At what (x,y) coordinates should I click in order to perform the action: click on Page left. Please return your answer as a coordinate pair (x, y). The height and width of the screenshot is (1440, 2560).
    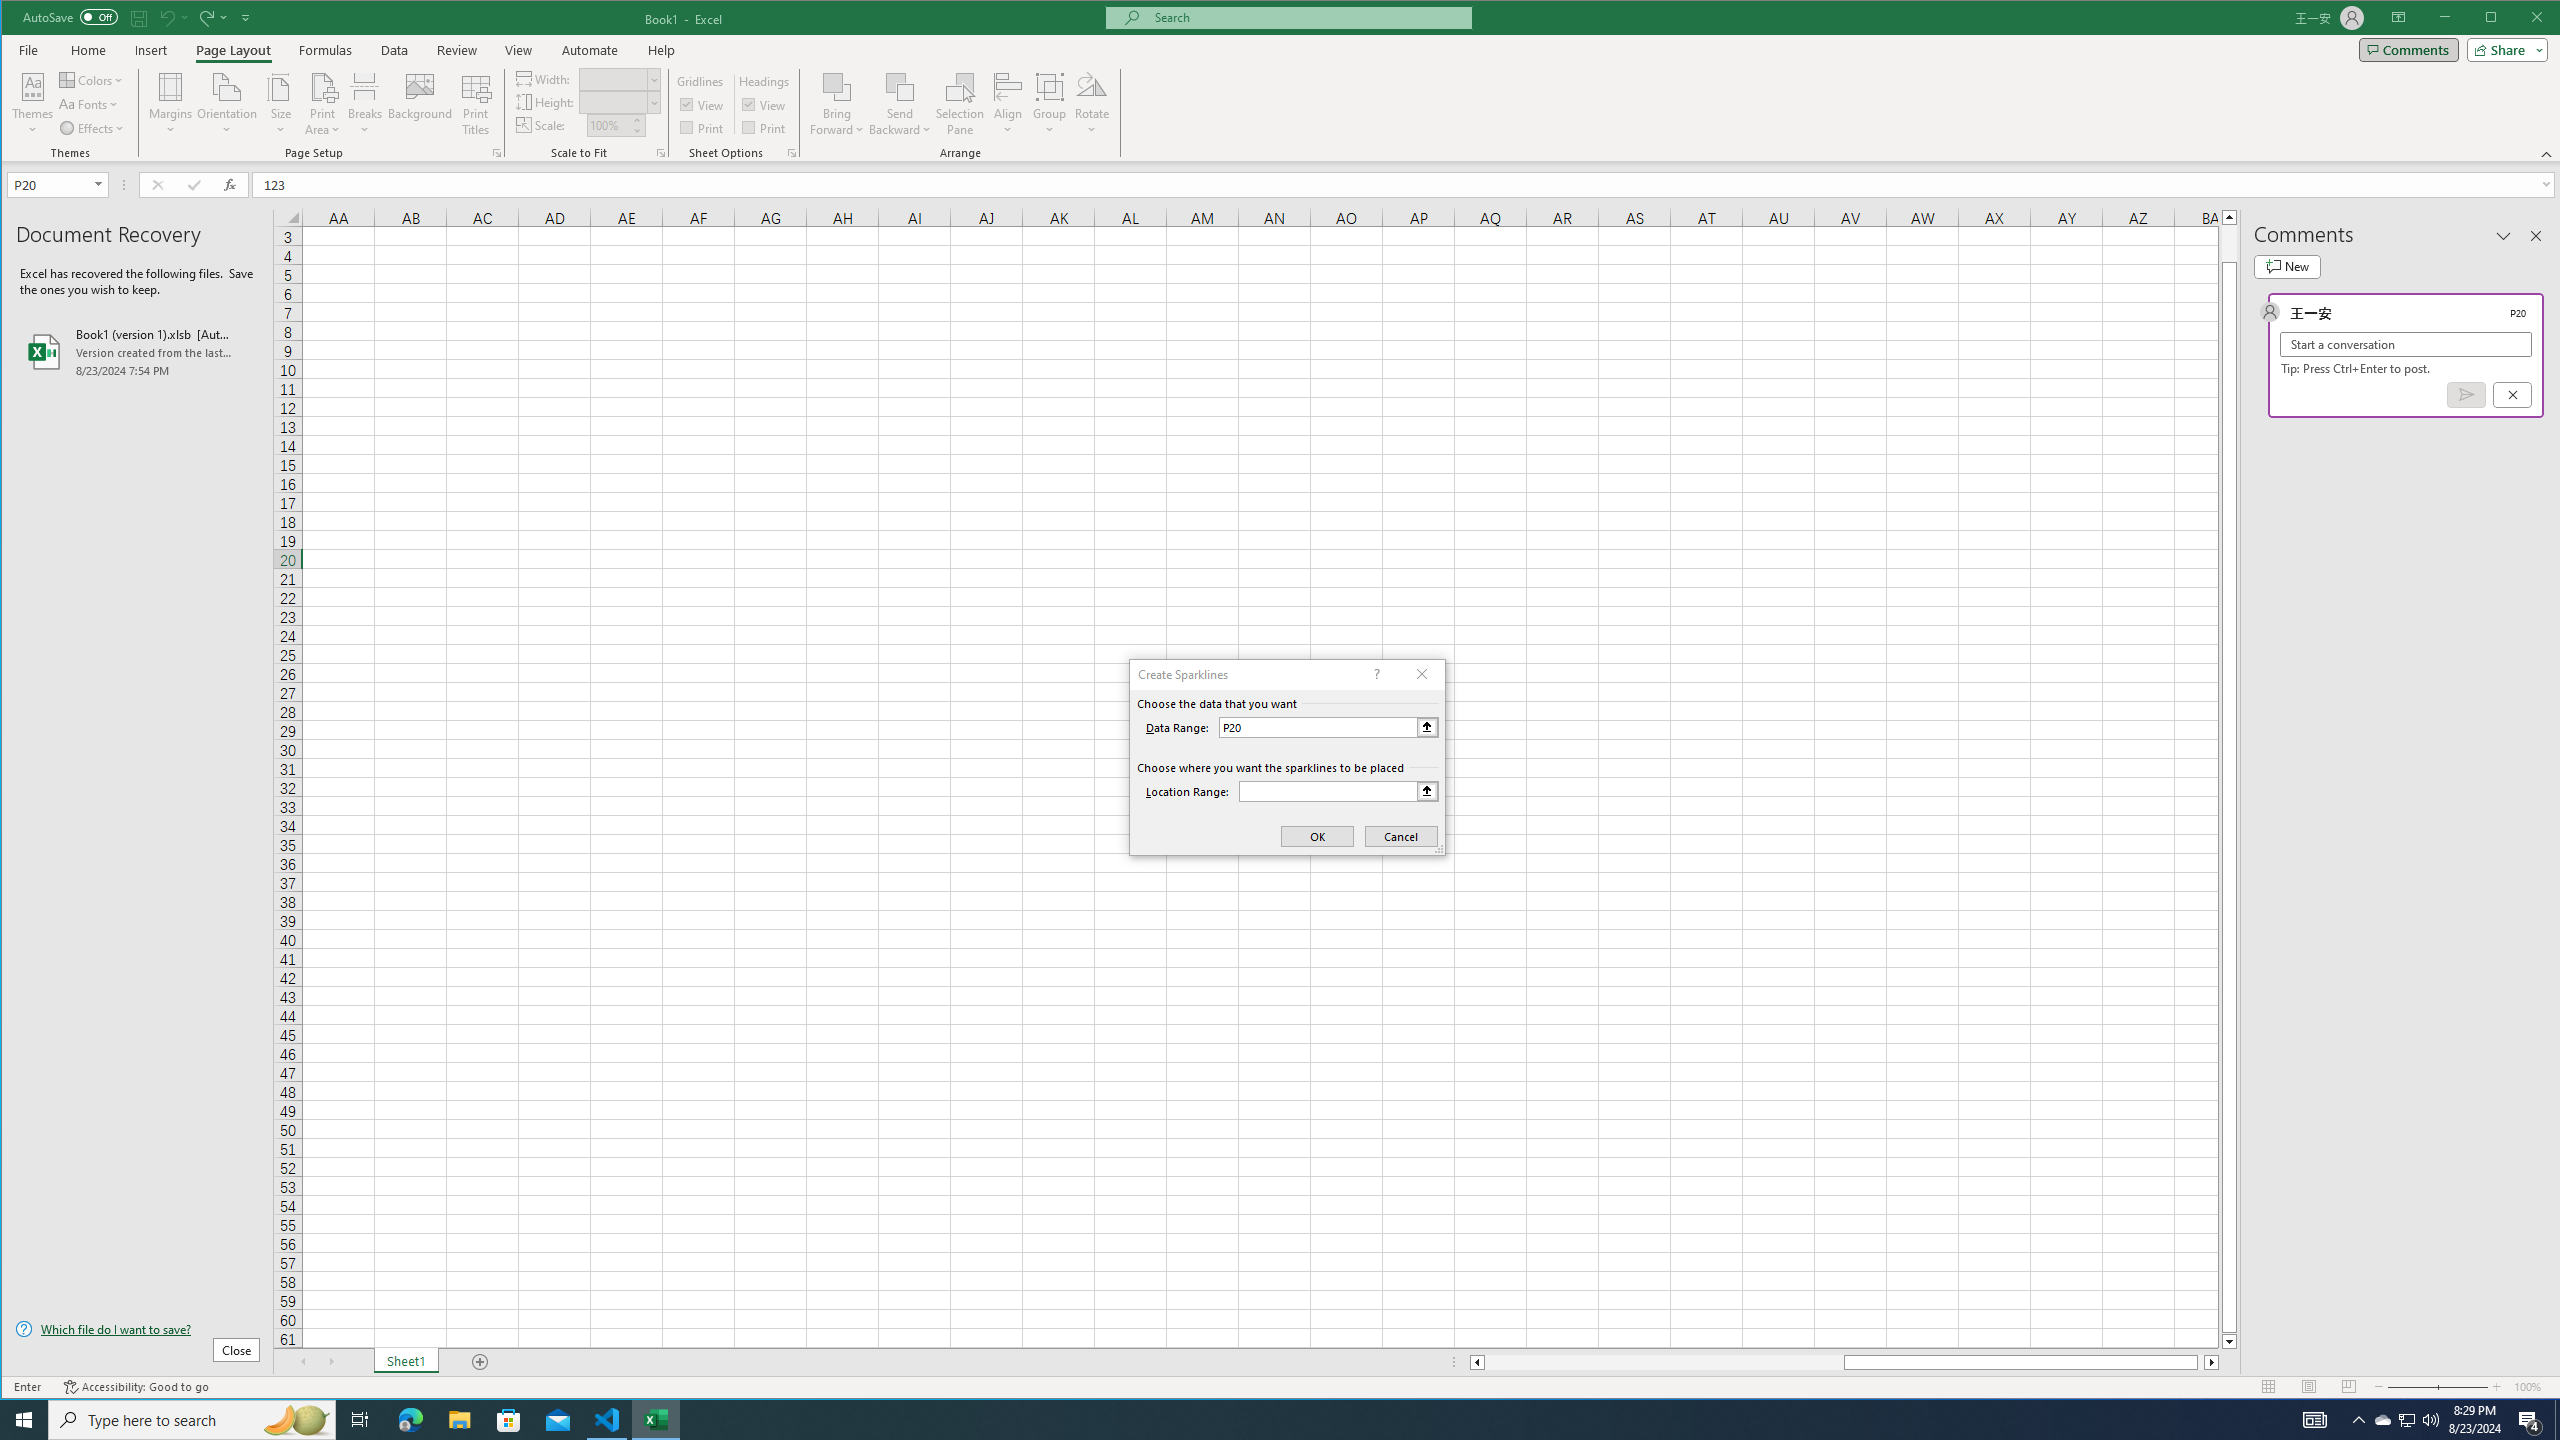
    Looking at the image, I should click on (1664, 1362).